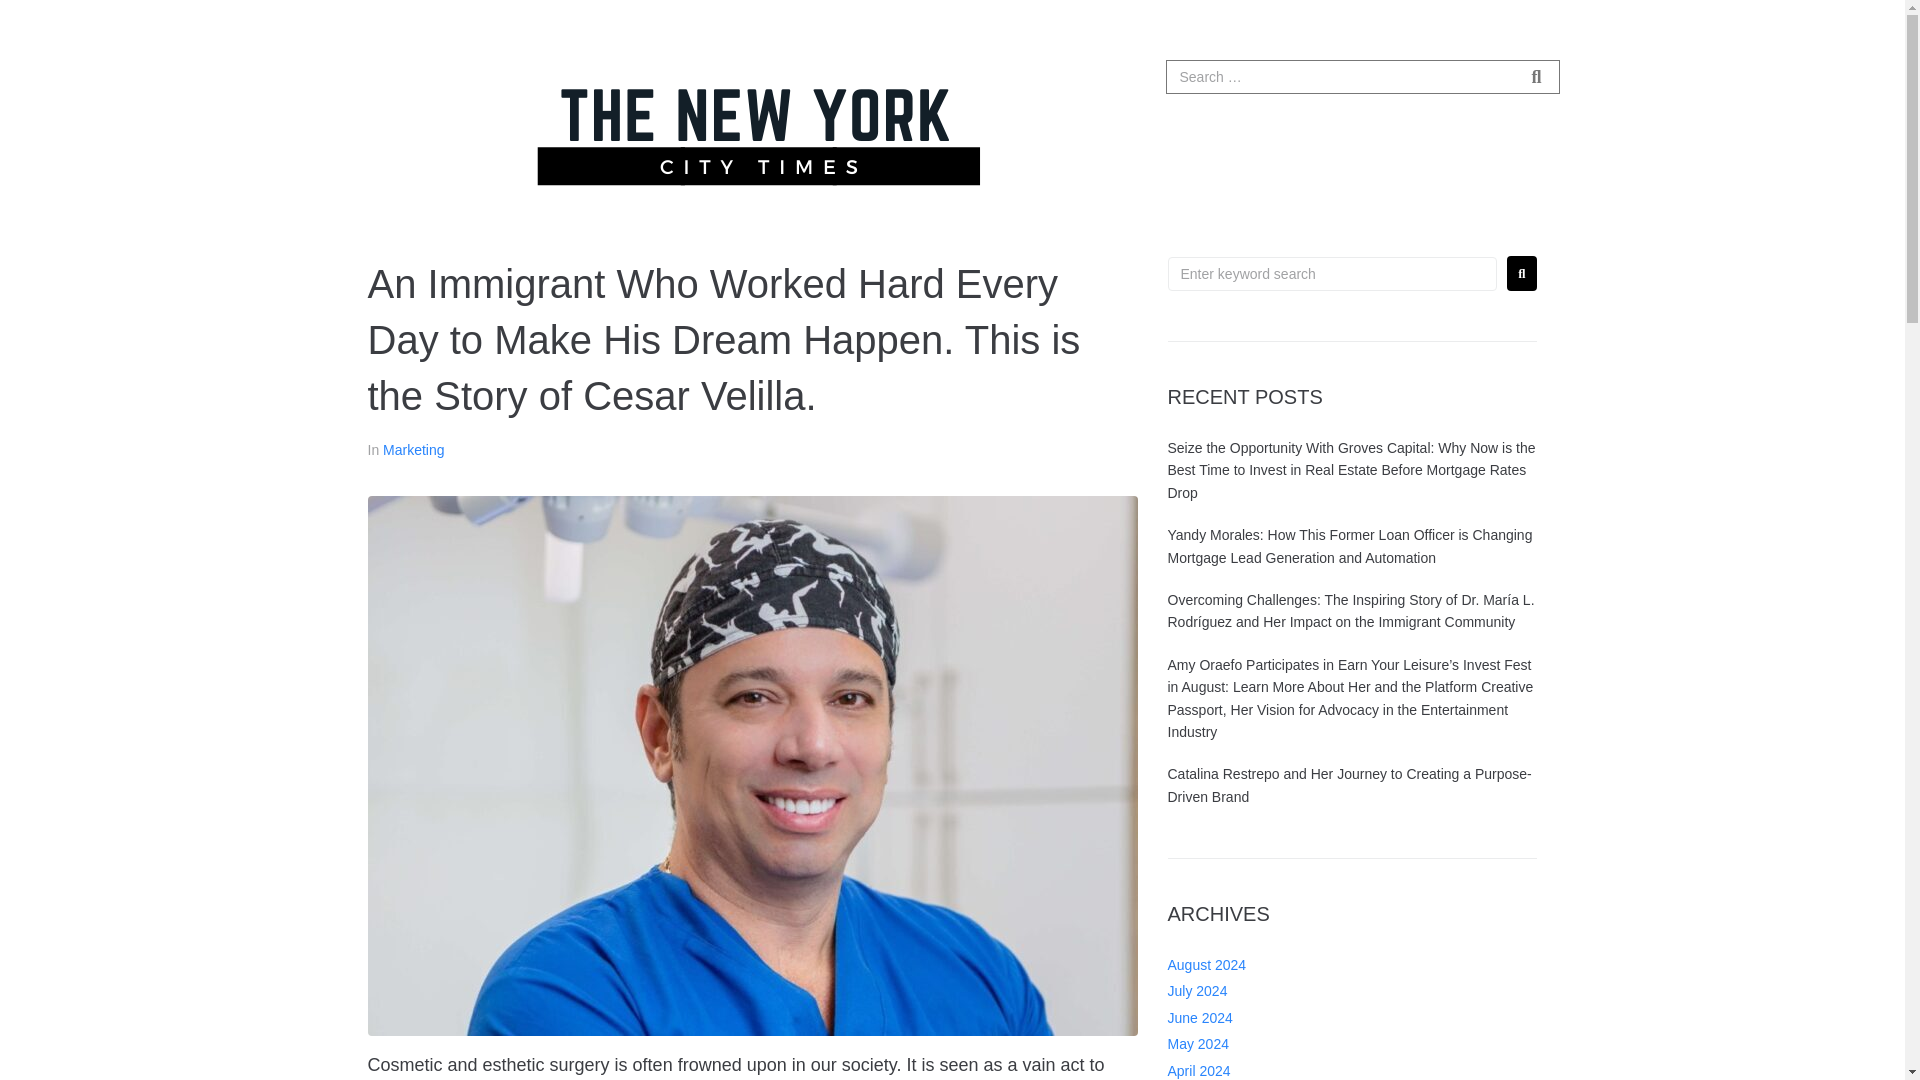 The height and width of the screenshot is (1080, 1920). Describe the element at coordinates (1198, 1070) in the screenshot. I see `April 2024` at that location.